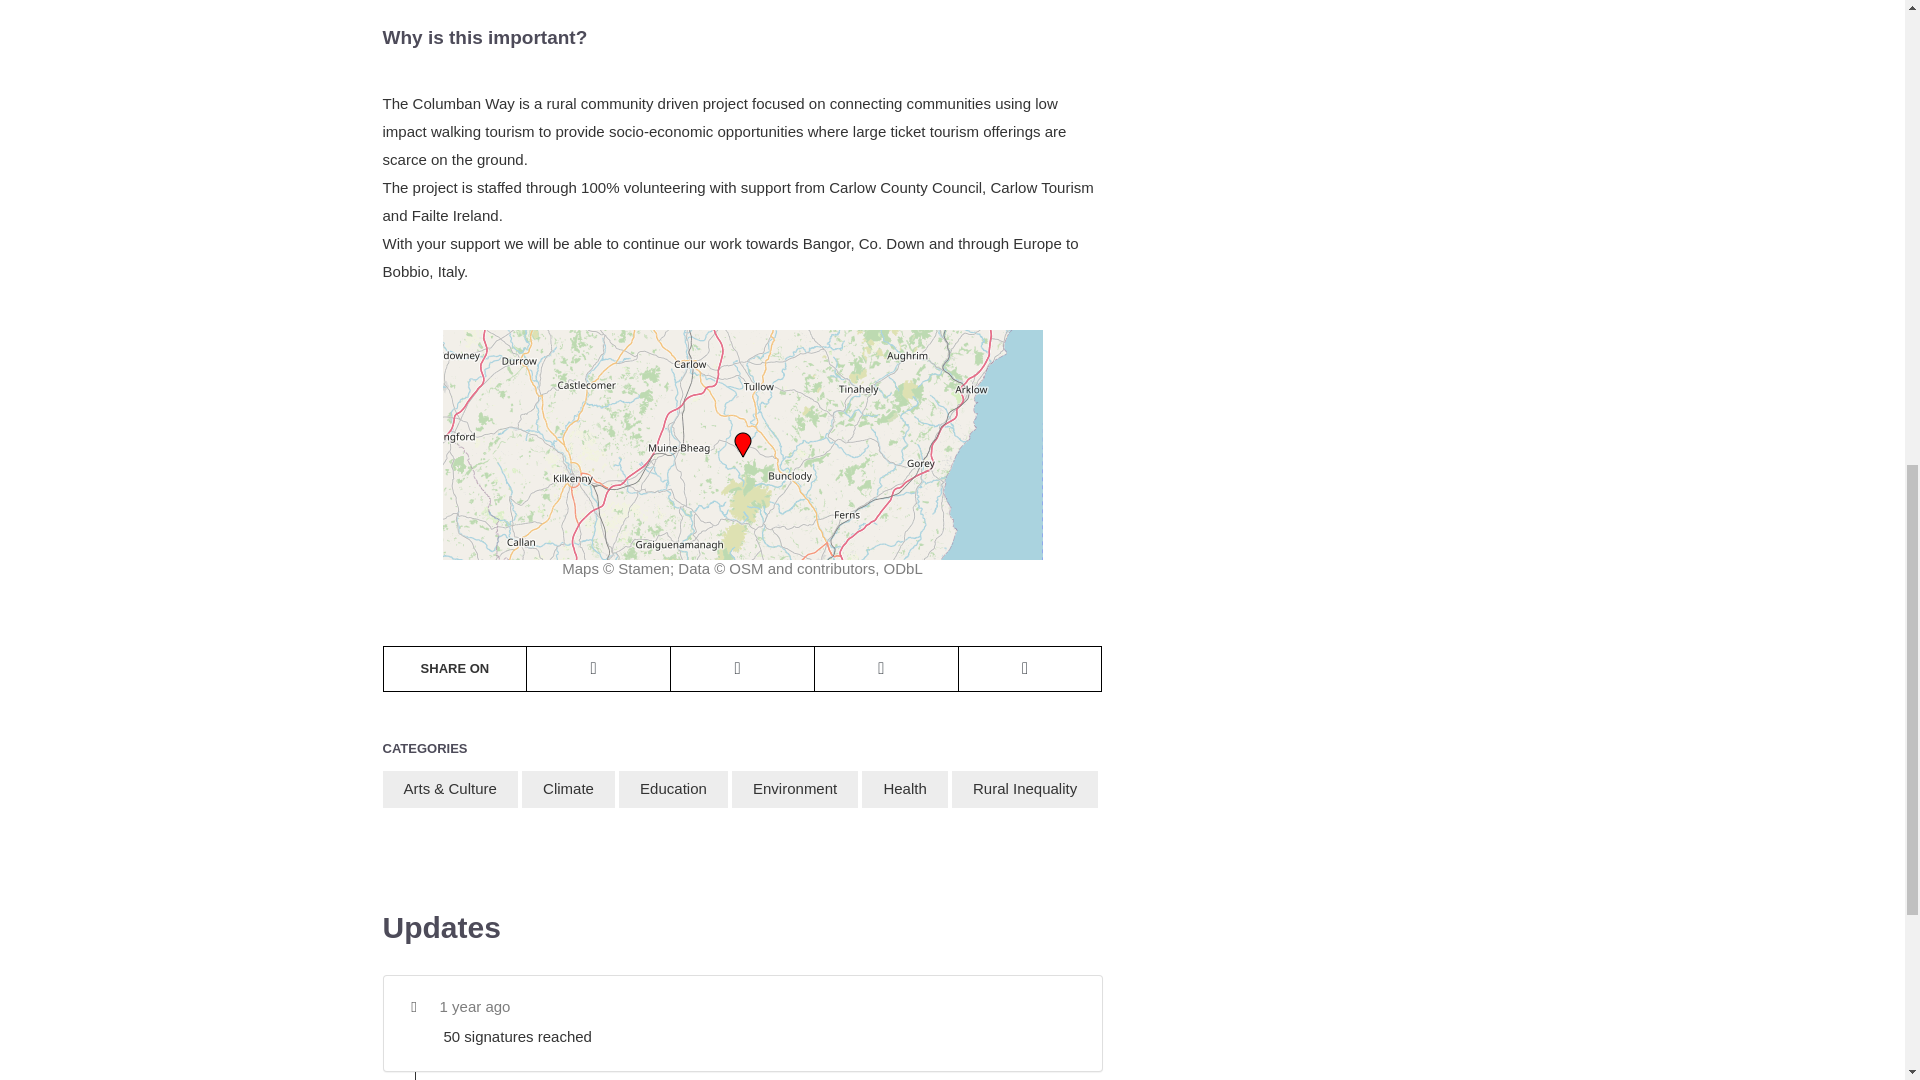  What do you see at coordinates (1025, 789) in the screenshot?
I see `Rural Inequality` at bounding box center [1025, 789].